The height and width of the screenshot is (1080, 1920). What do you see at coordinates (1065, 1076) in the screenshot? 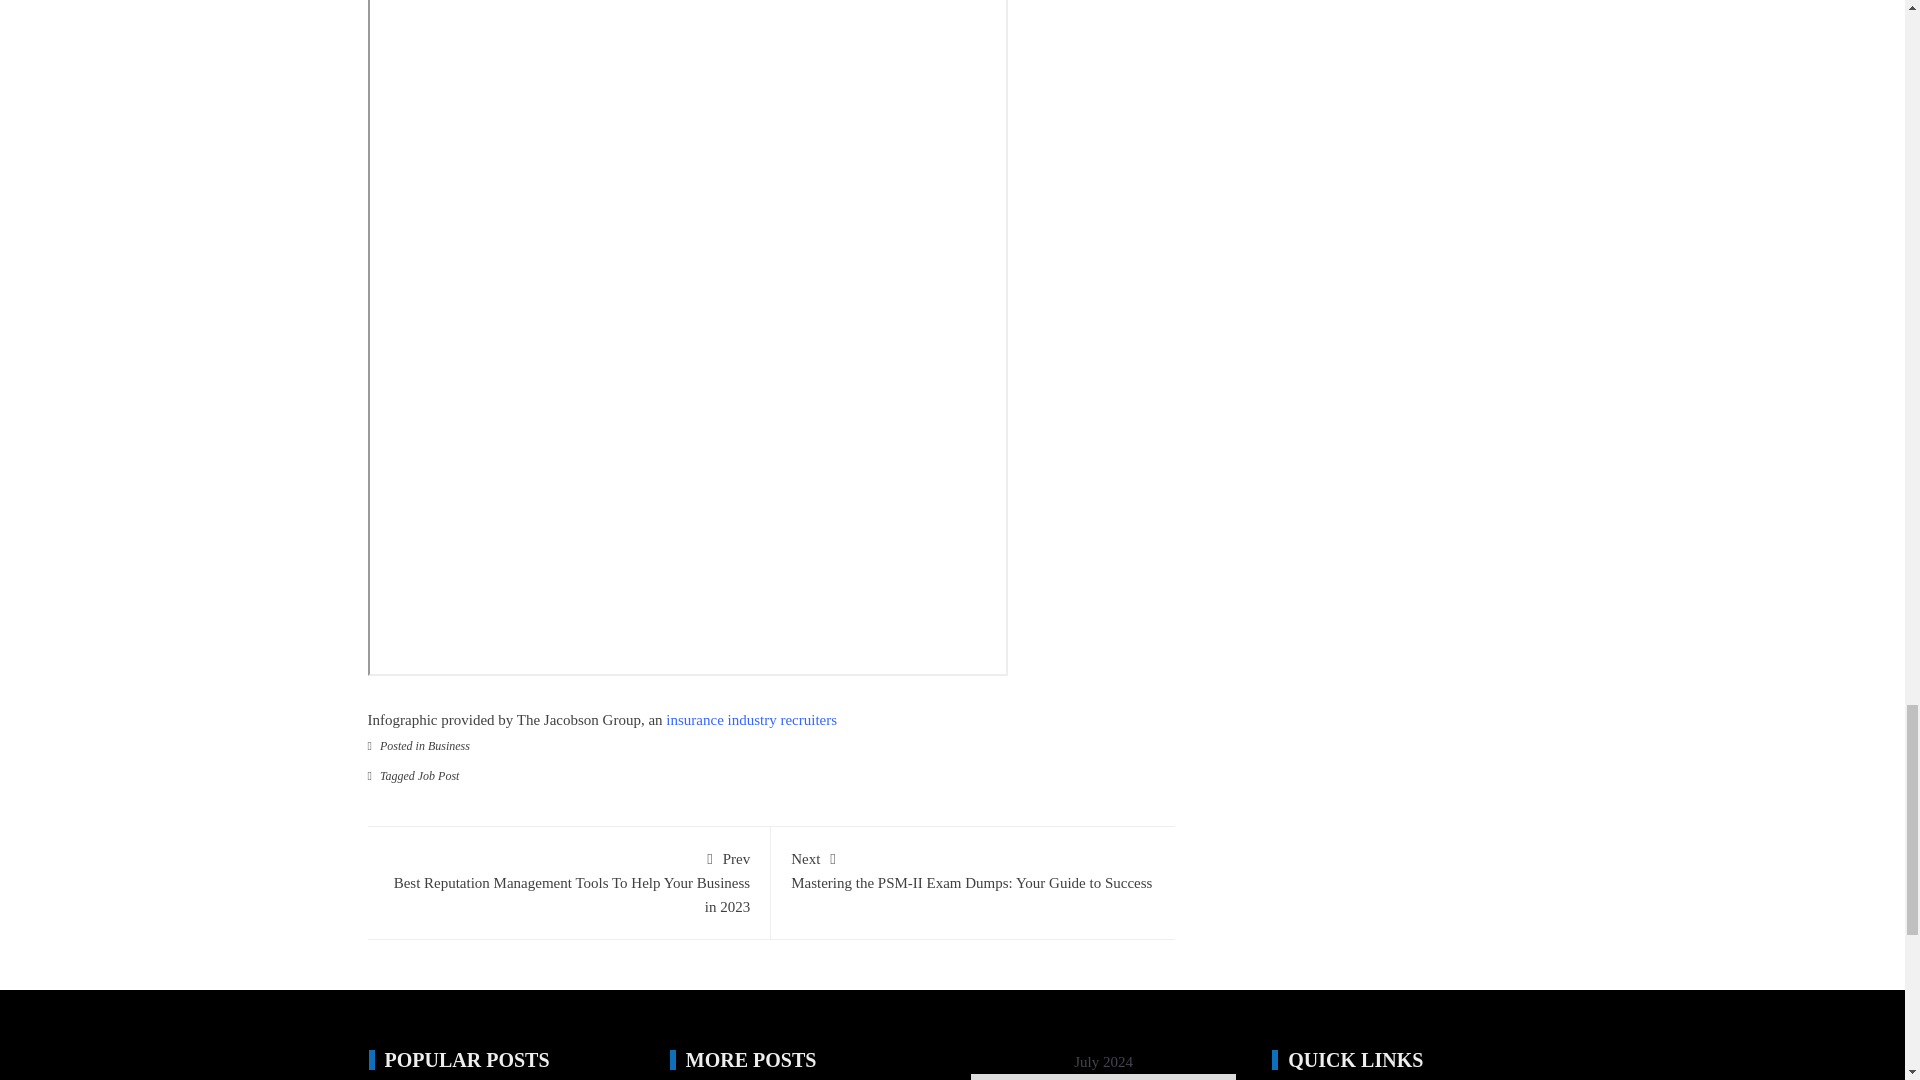
I see `Wednesday` at bounding box center [1065, 1076].